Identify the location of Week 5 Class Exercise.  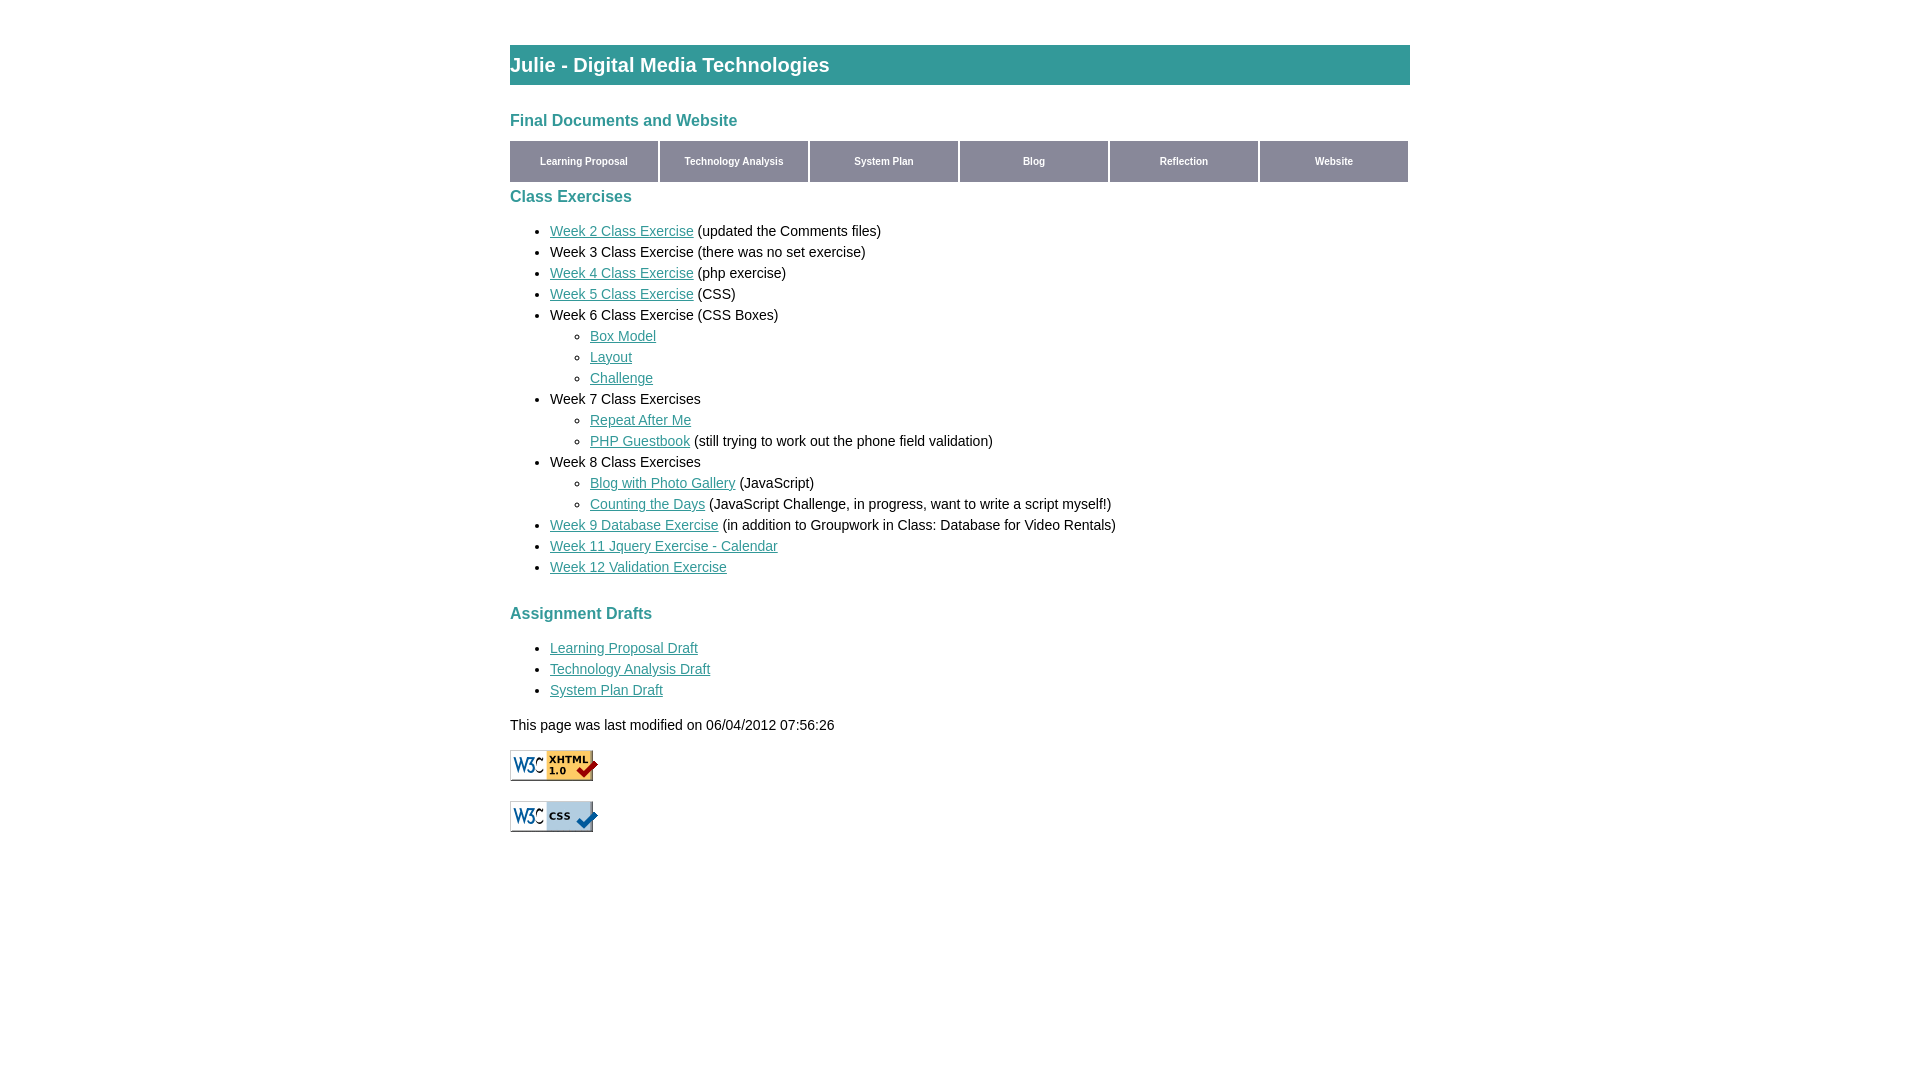
(622, 294).